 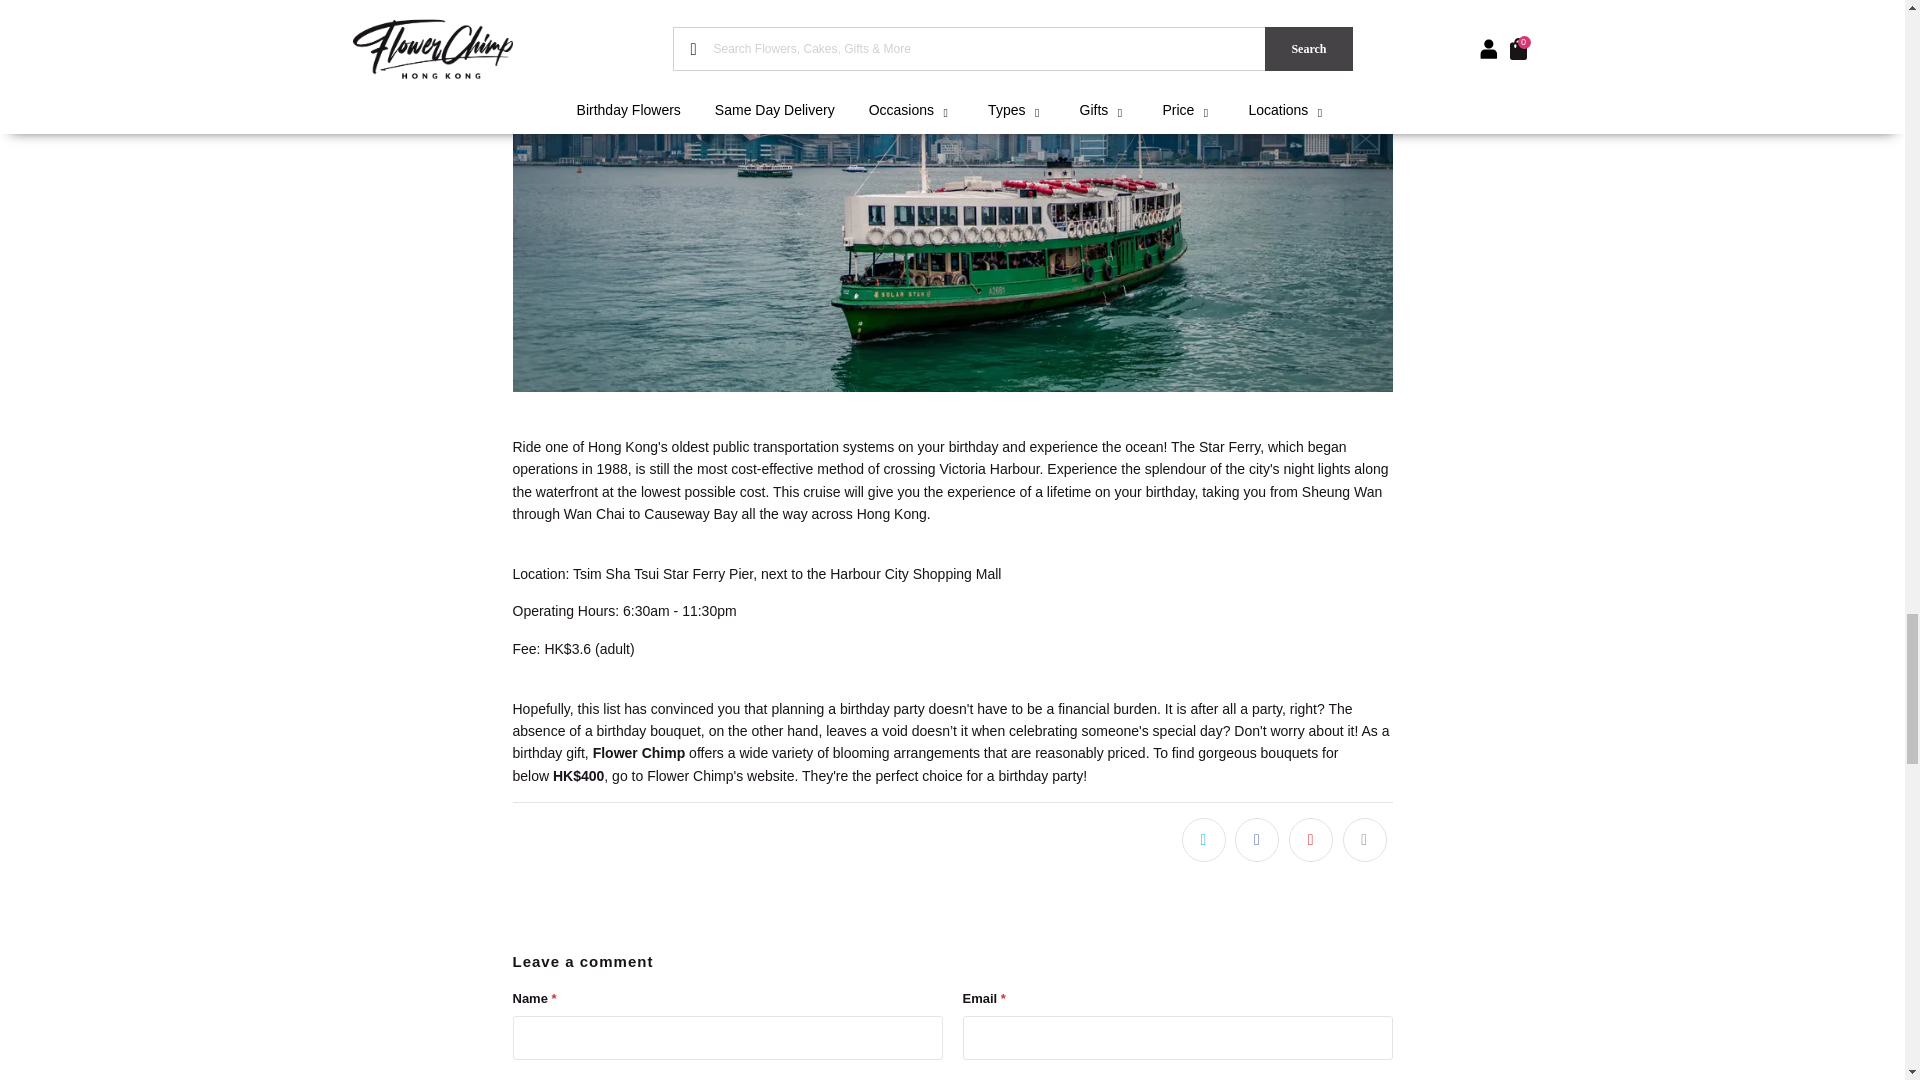 I want to click on Share this on Facebook, so click(x=1256, y=839).